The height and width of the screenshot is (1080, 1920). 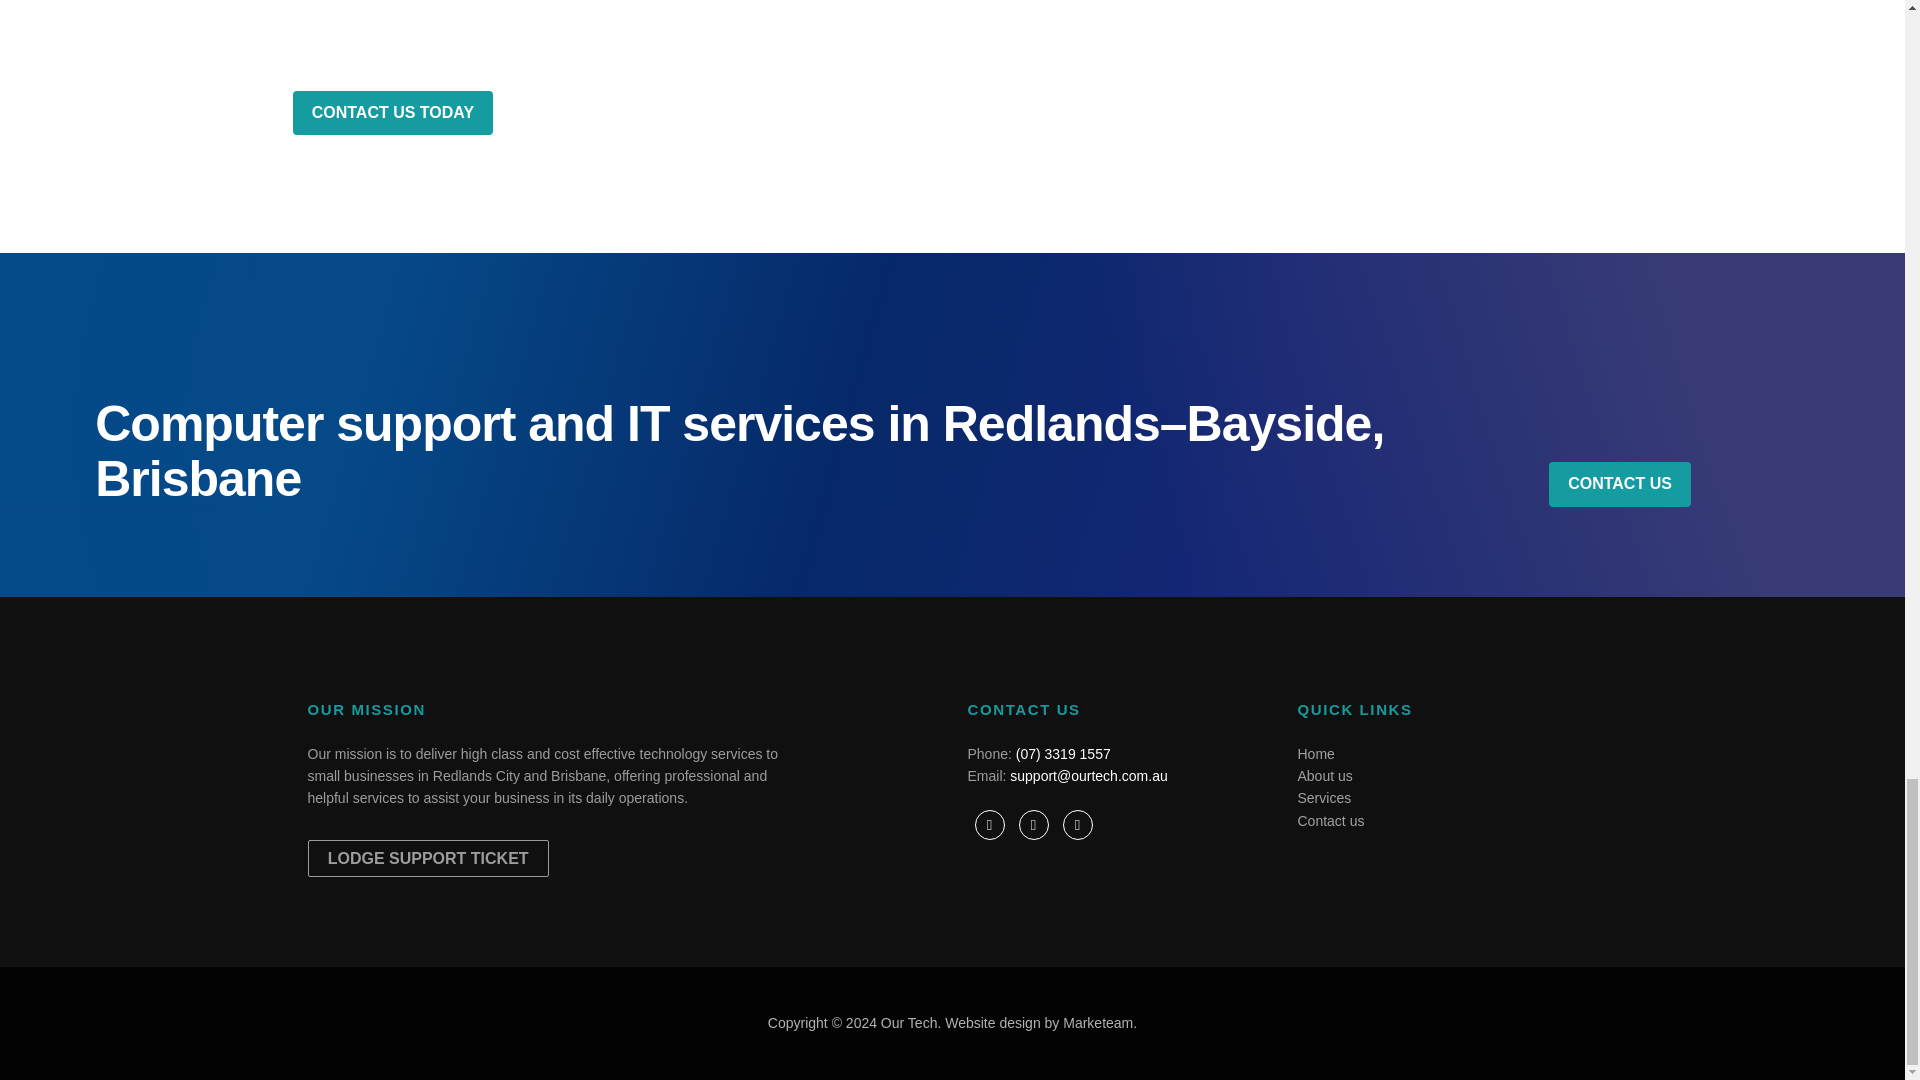 What do you see at coordinates (1098, 1023) in the screenshot?
I see `Marketeam` at bounding box center [1098, 1023].